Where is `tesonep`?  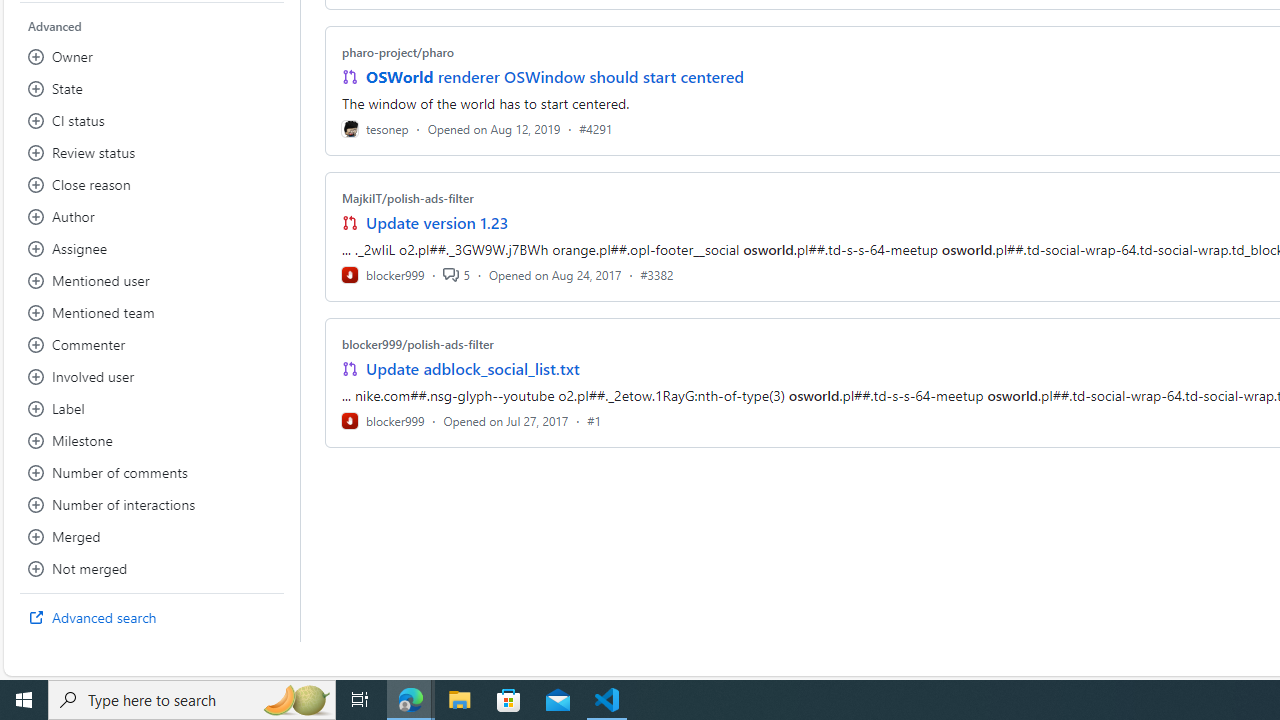 tesonep is located at coordinates (375, 128).